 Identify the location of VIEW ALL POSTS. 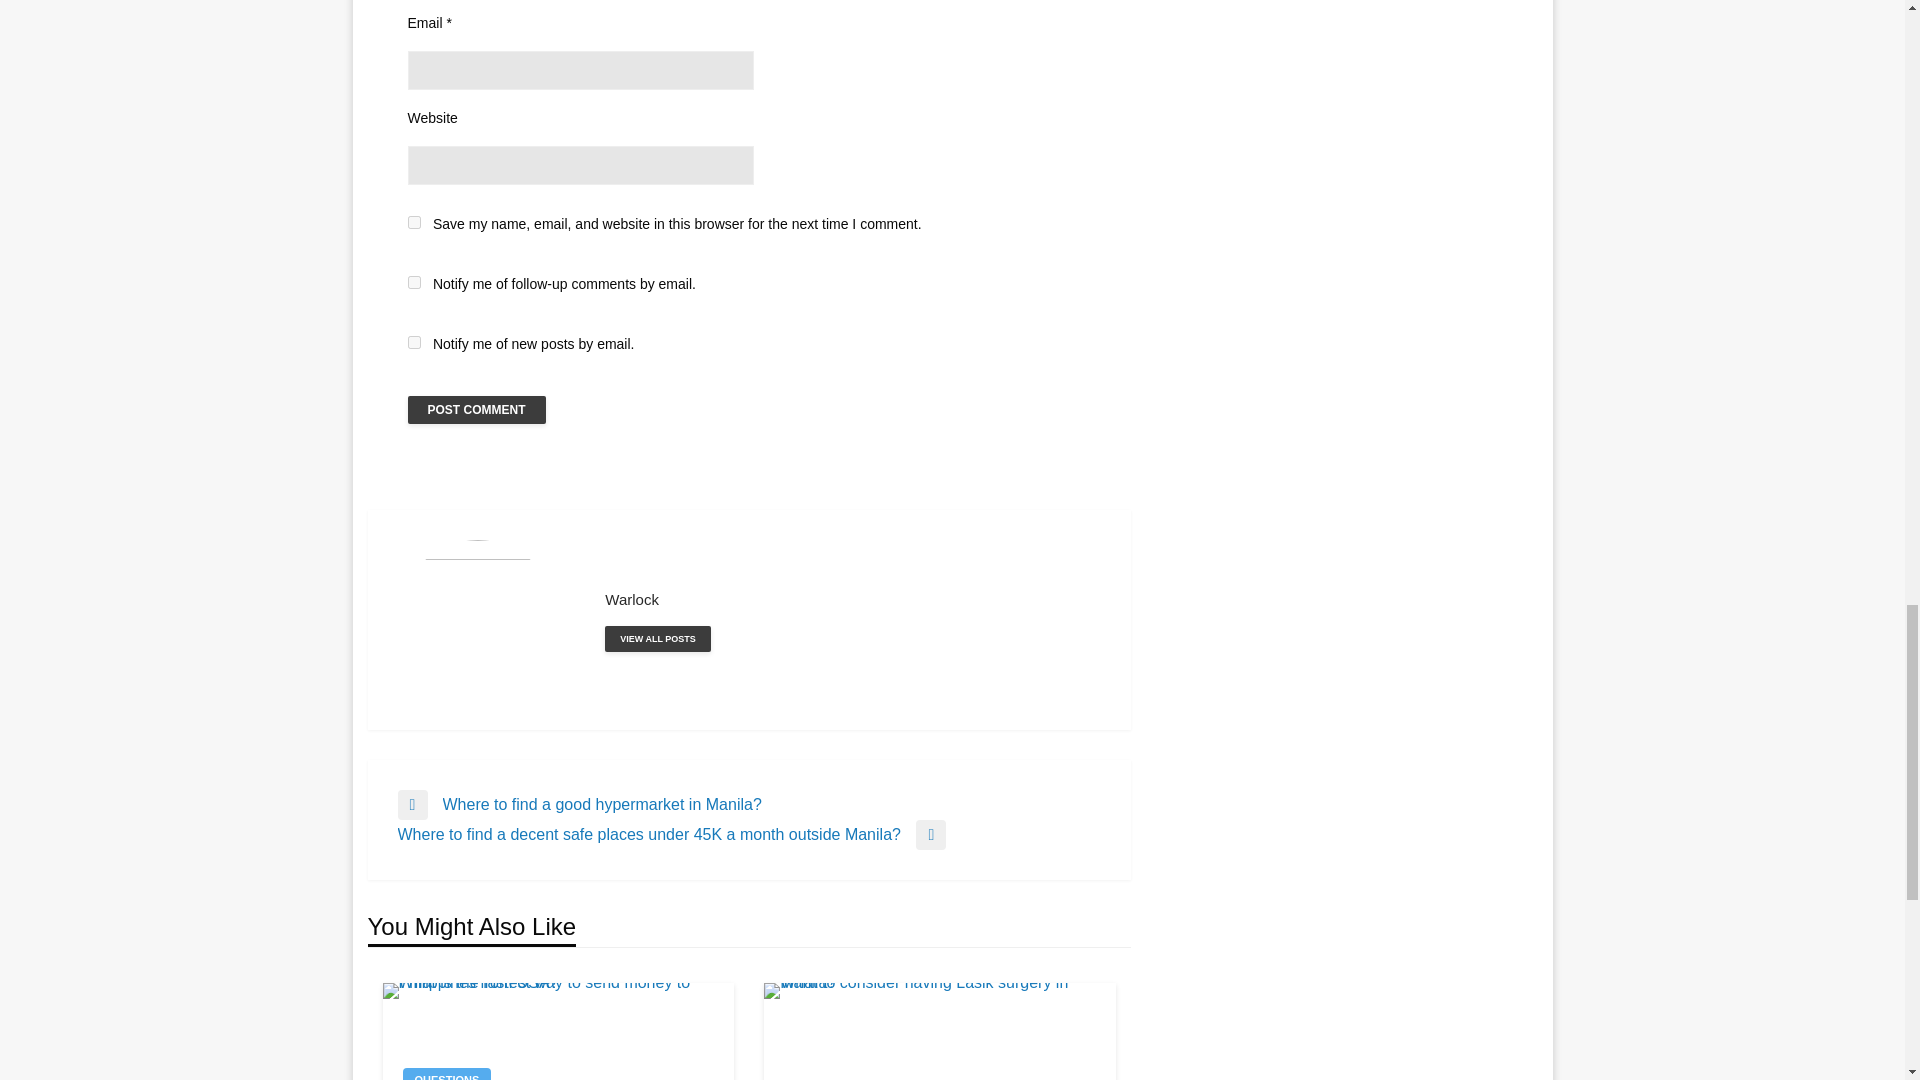
(657, 639).